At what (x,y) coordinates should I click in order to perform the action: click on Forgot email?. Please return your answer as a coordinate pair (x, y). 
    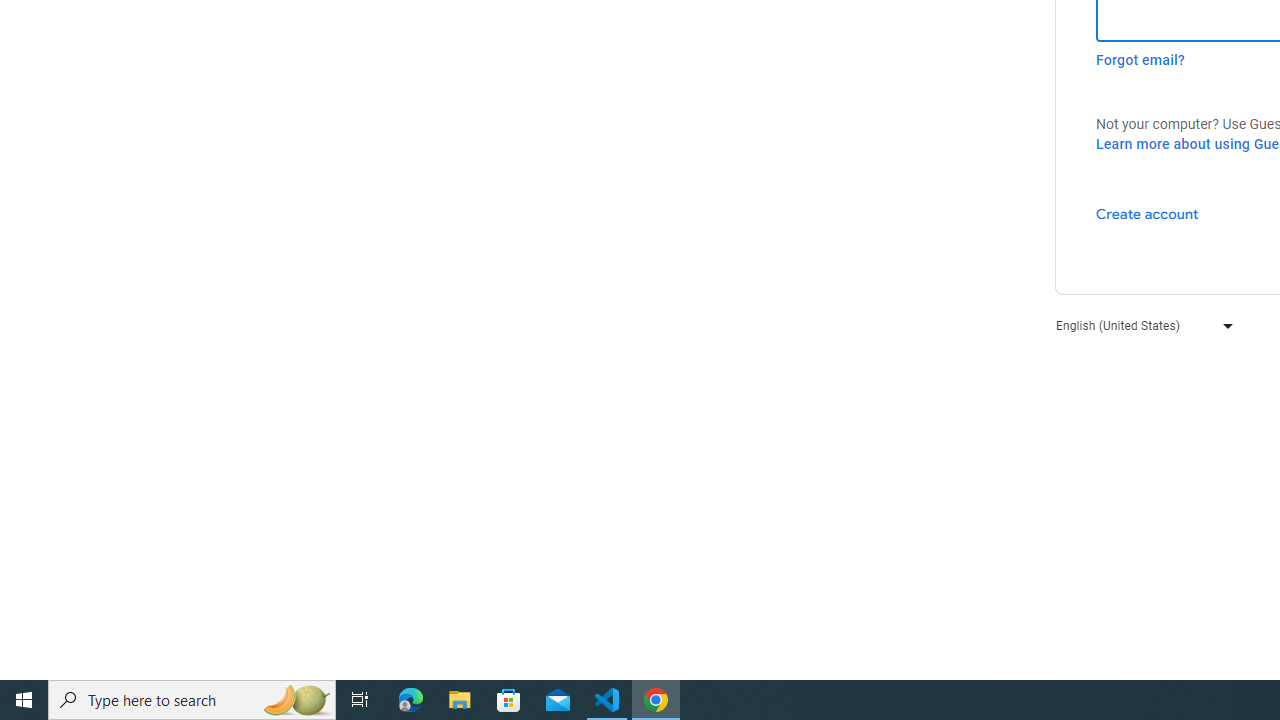
    Looking at the image, I should click on (1140, 60).